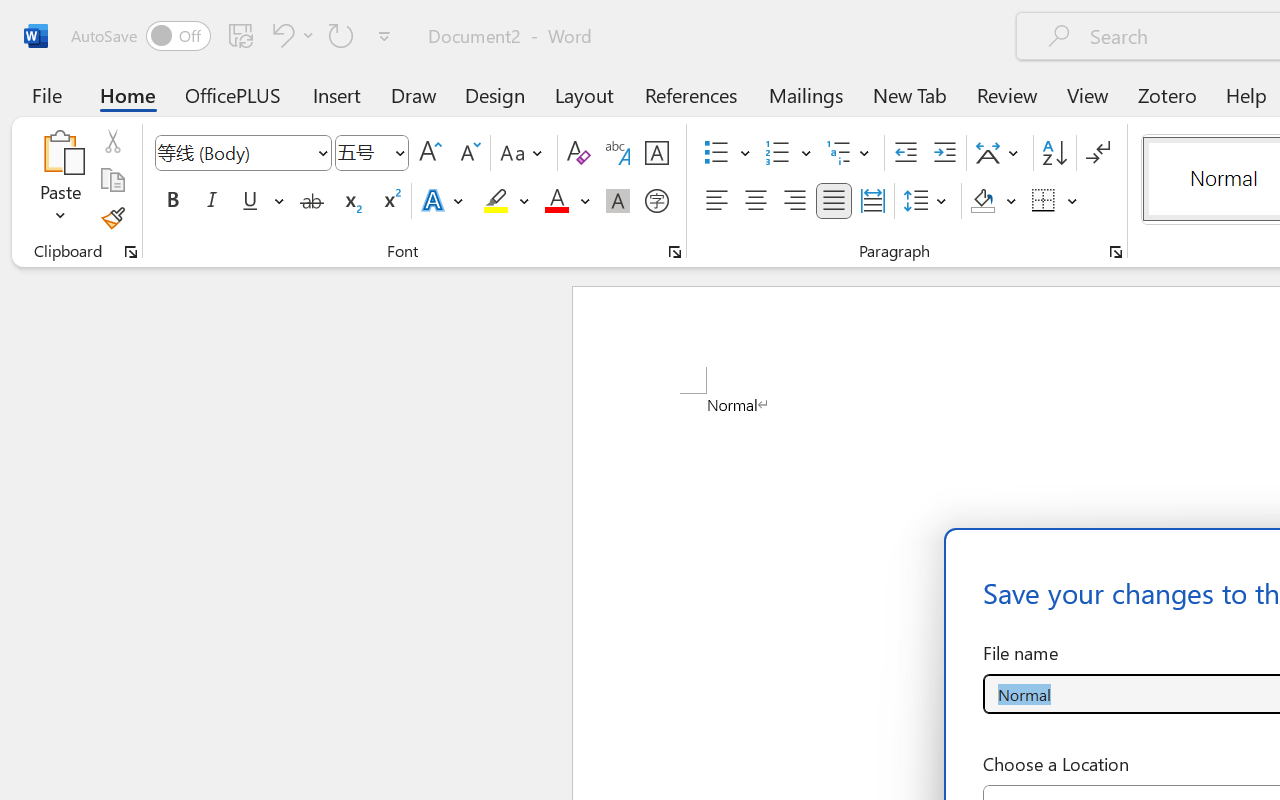 The width and height of the screenshot is (1280, 800). What do you see at coordinates (1044, 201) in the screenshot?
I see `Borders` at bounding box center [1044, 201].